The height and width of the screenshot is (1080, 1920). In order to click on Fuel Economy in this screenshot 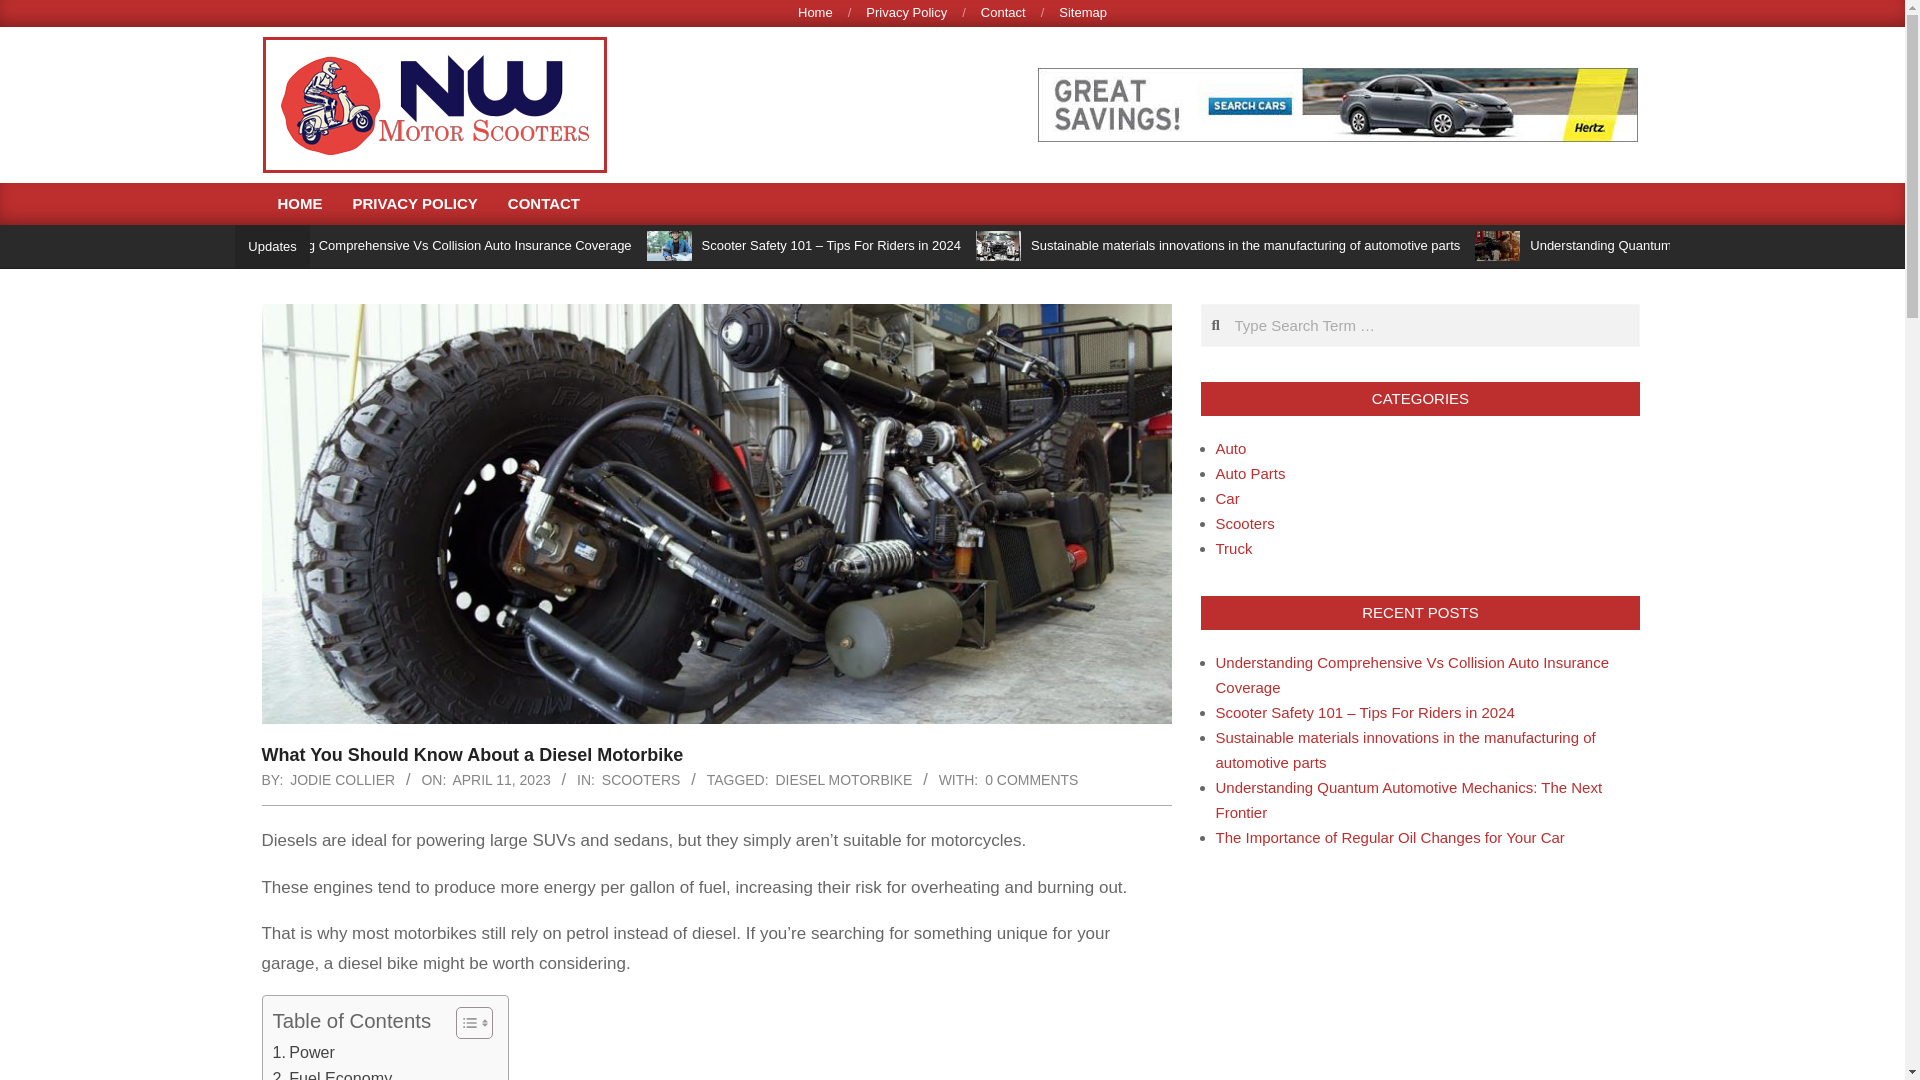, I will do `click(332, 1072)`.